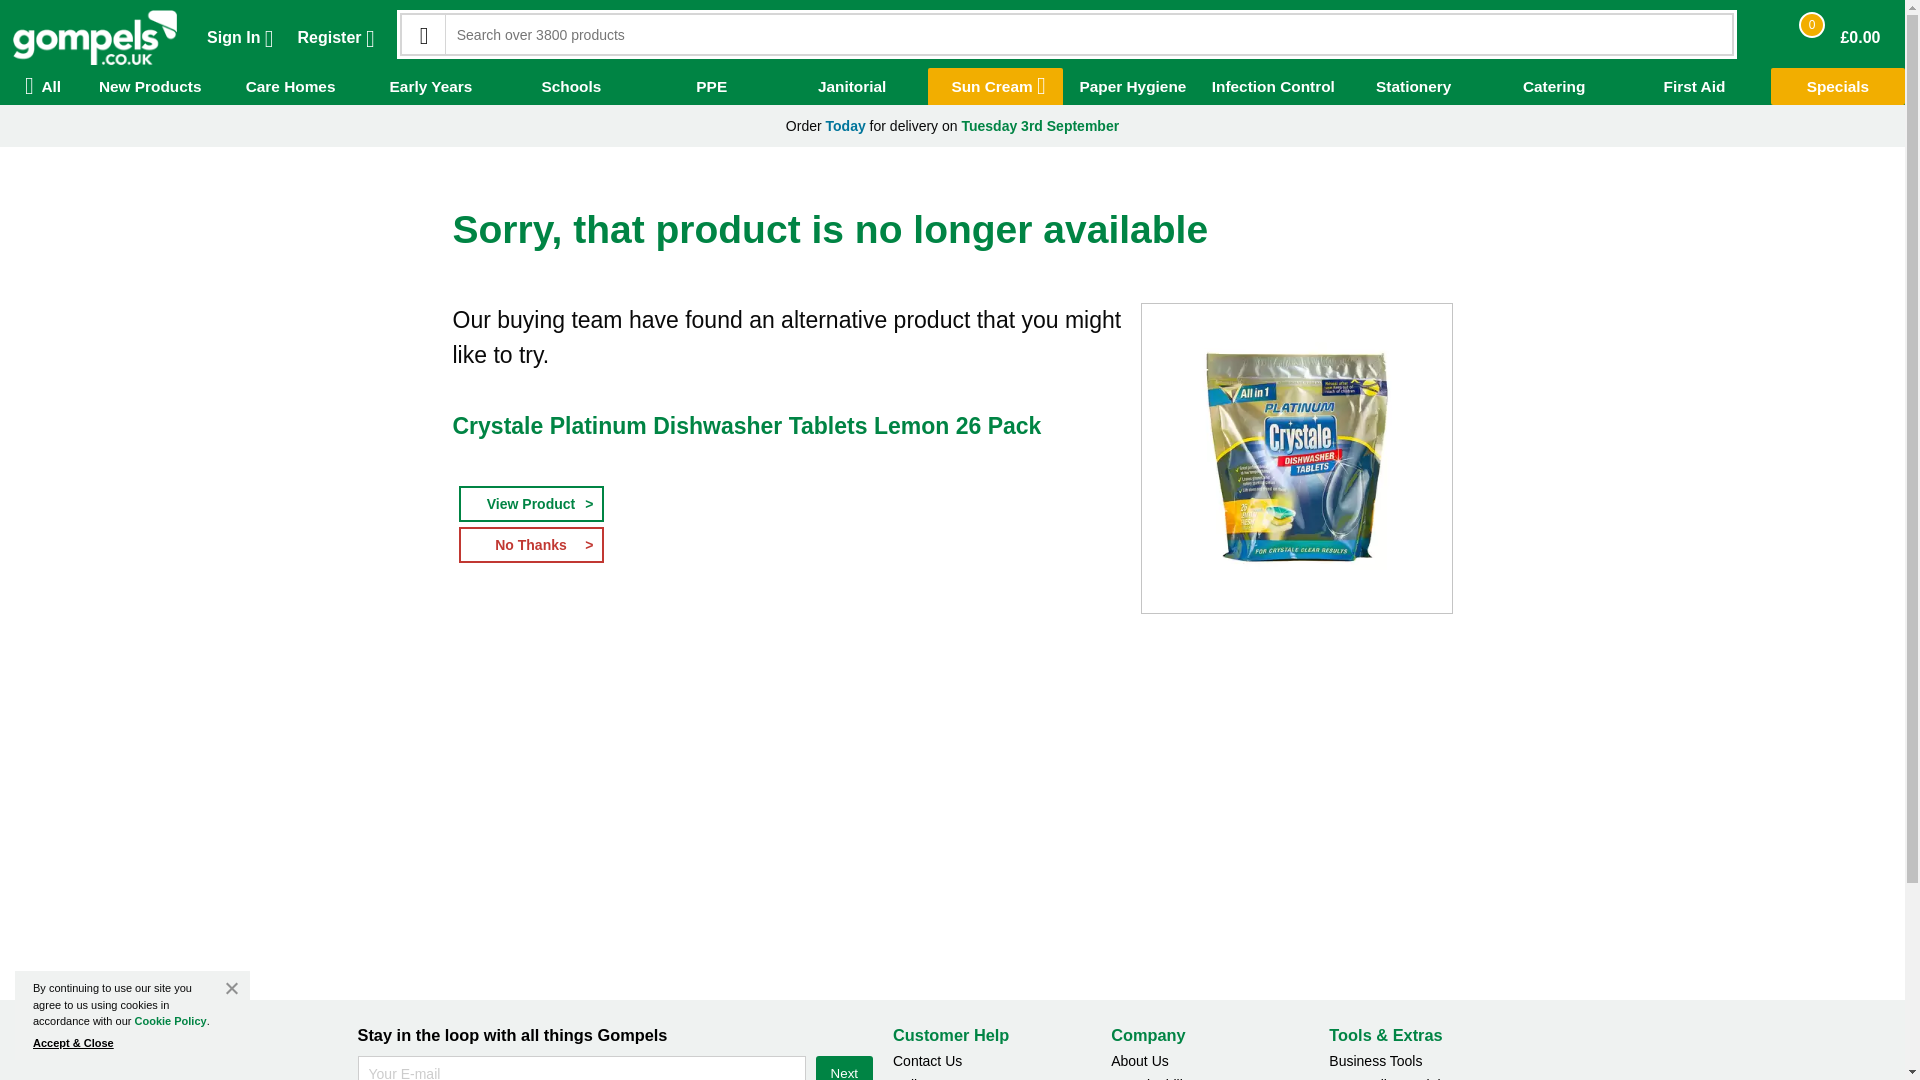 This screenshot has height=1080, width=1920. I want to click on Catering, so click(1554, 86).